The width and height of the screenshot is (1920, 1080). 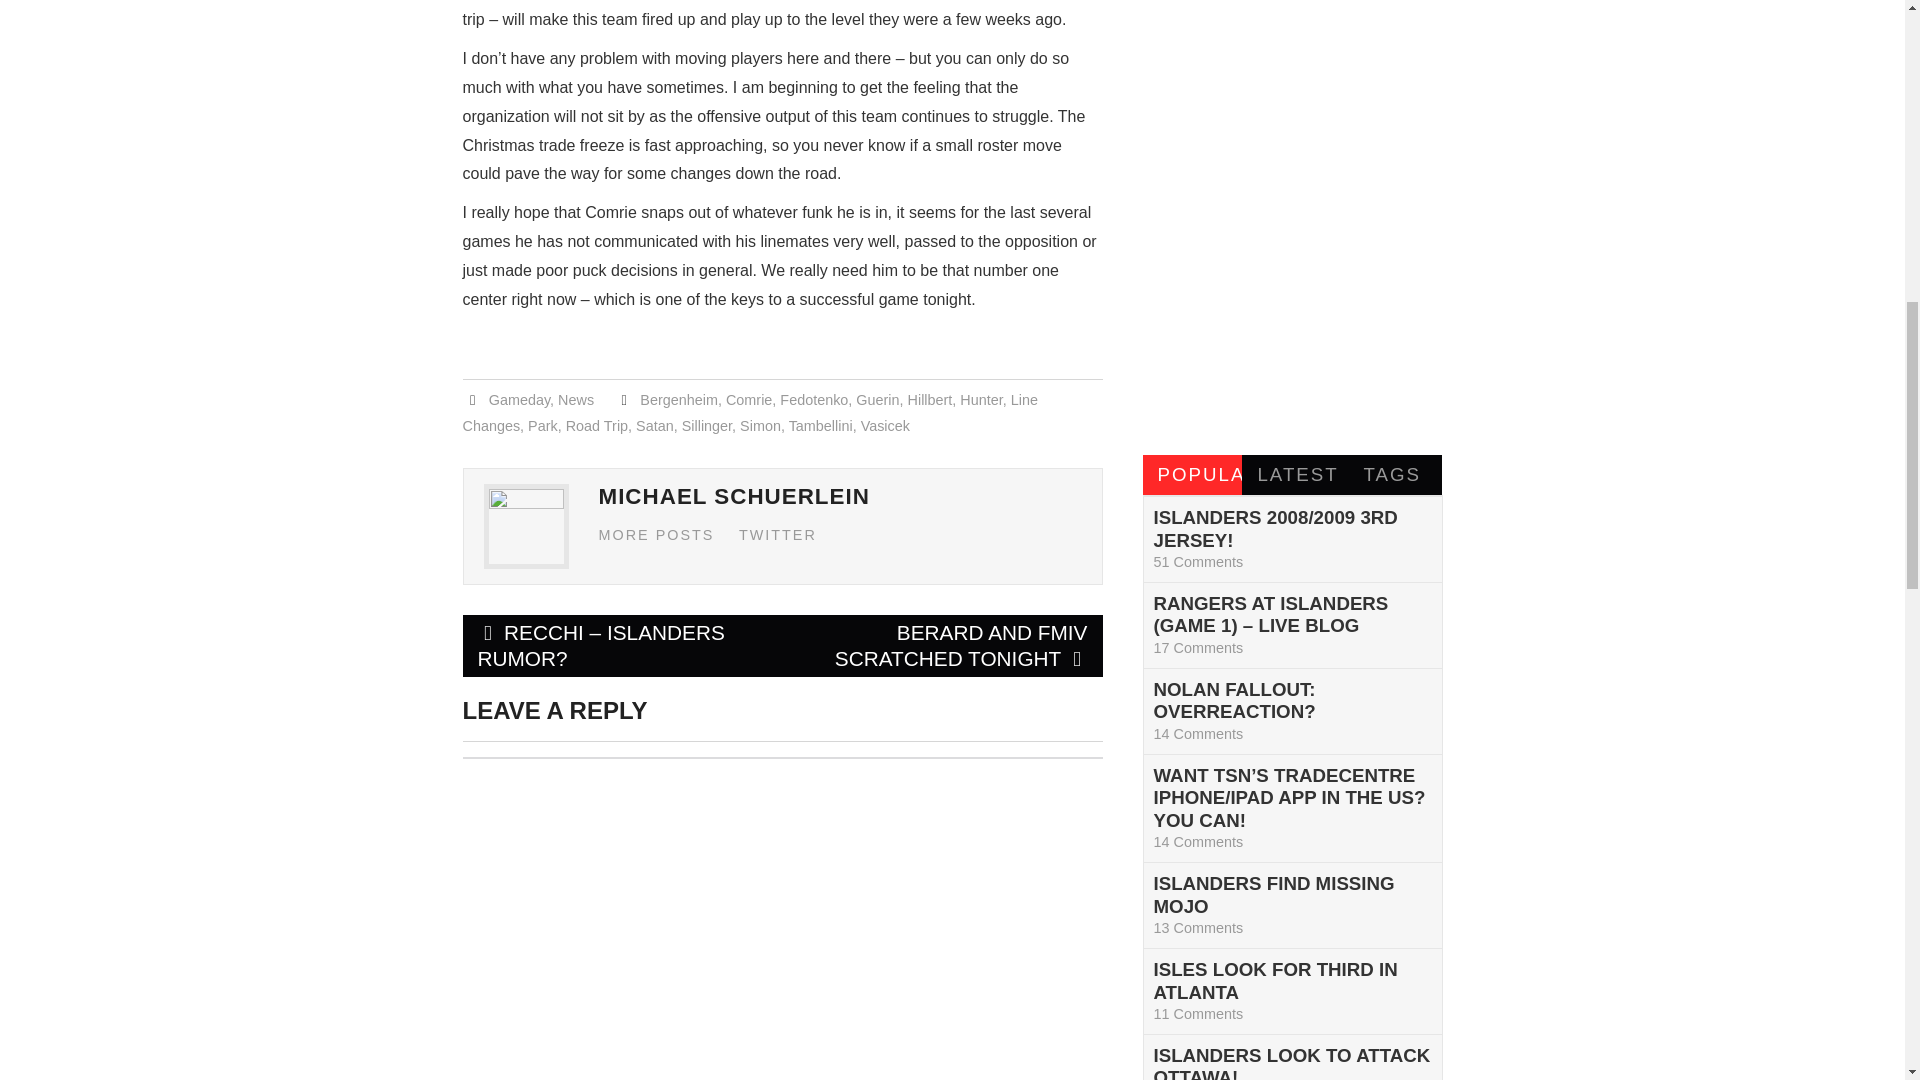 What do you see at coordinates (820, 426) in the screenshot?
I see `Tambellini` at bounding box center [820, 426].